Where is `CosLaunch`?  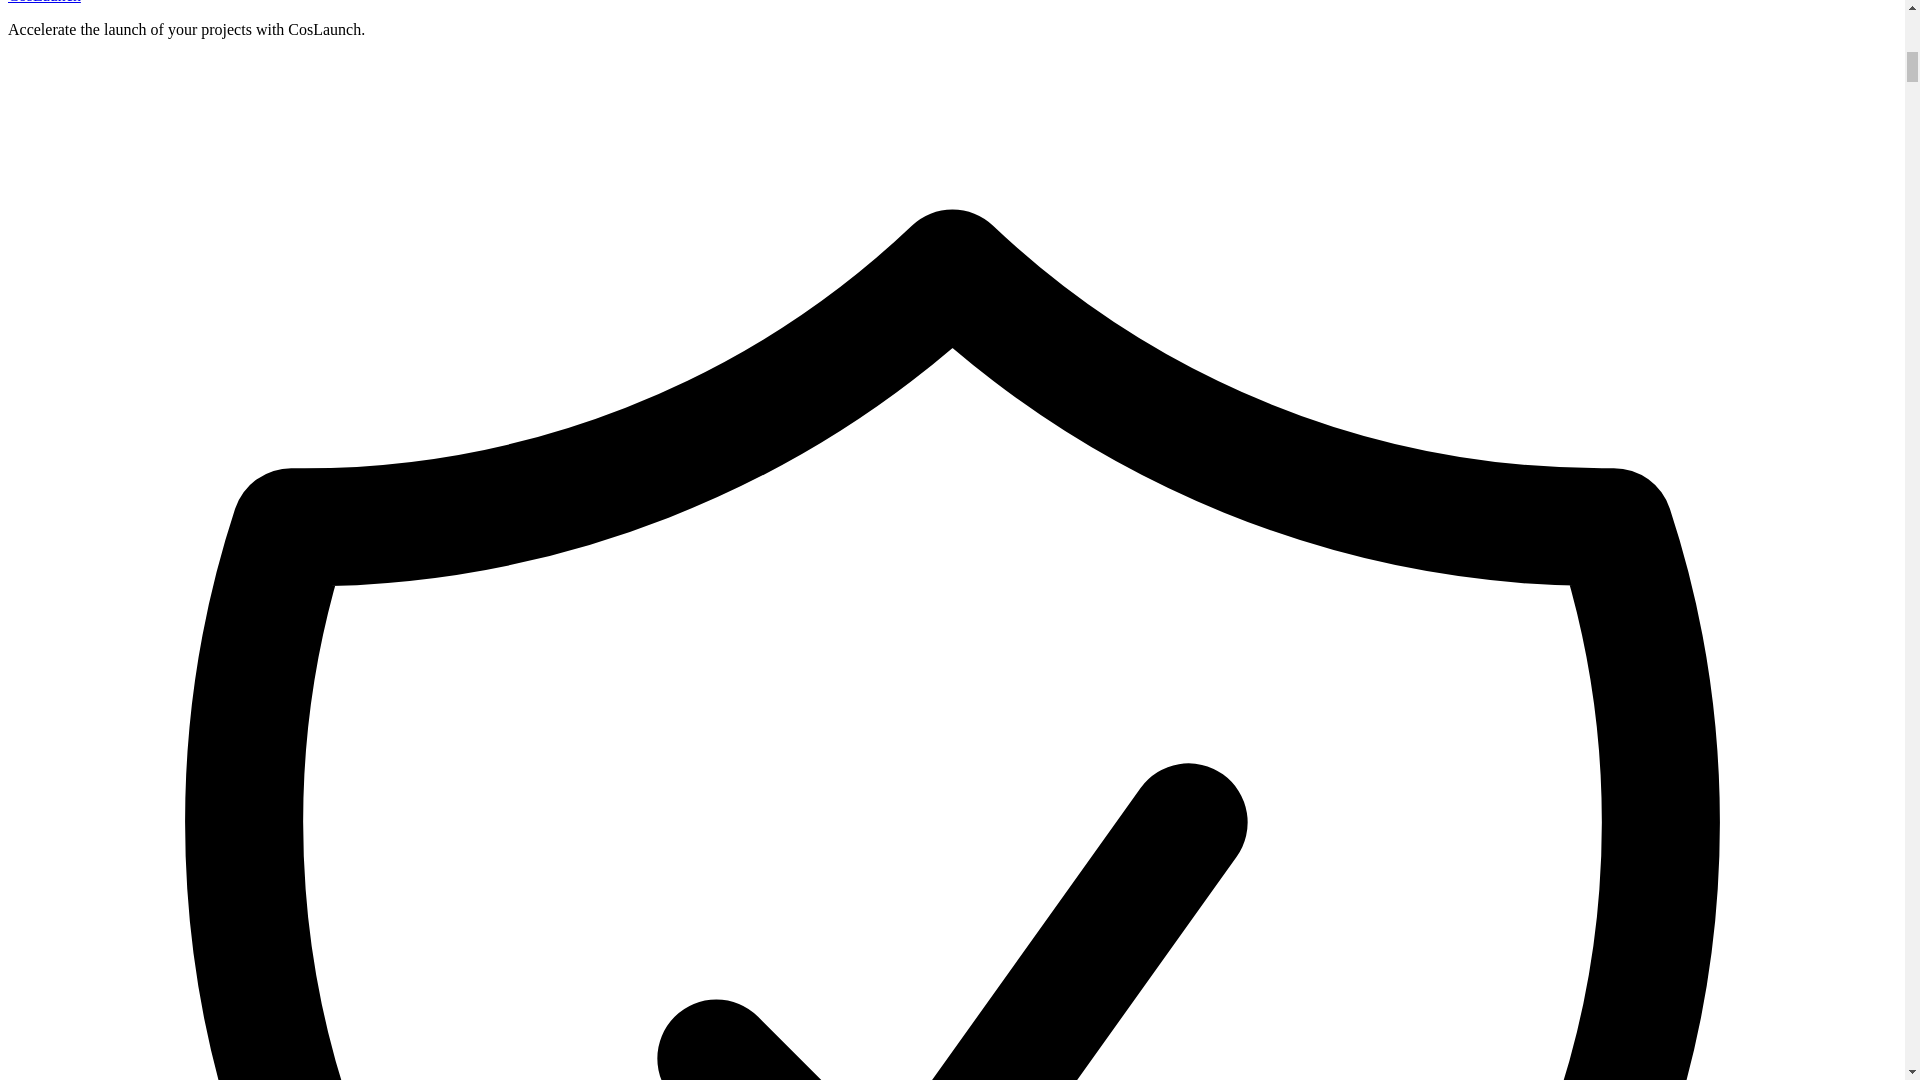
CosLaunch is located at coordinates (44, 2).